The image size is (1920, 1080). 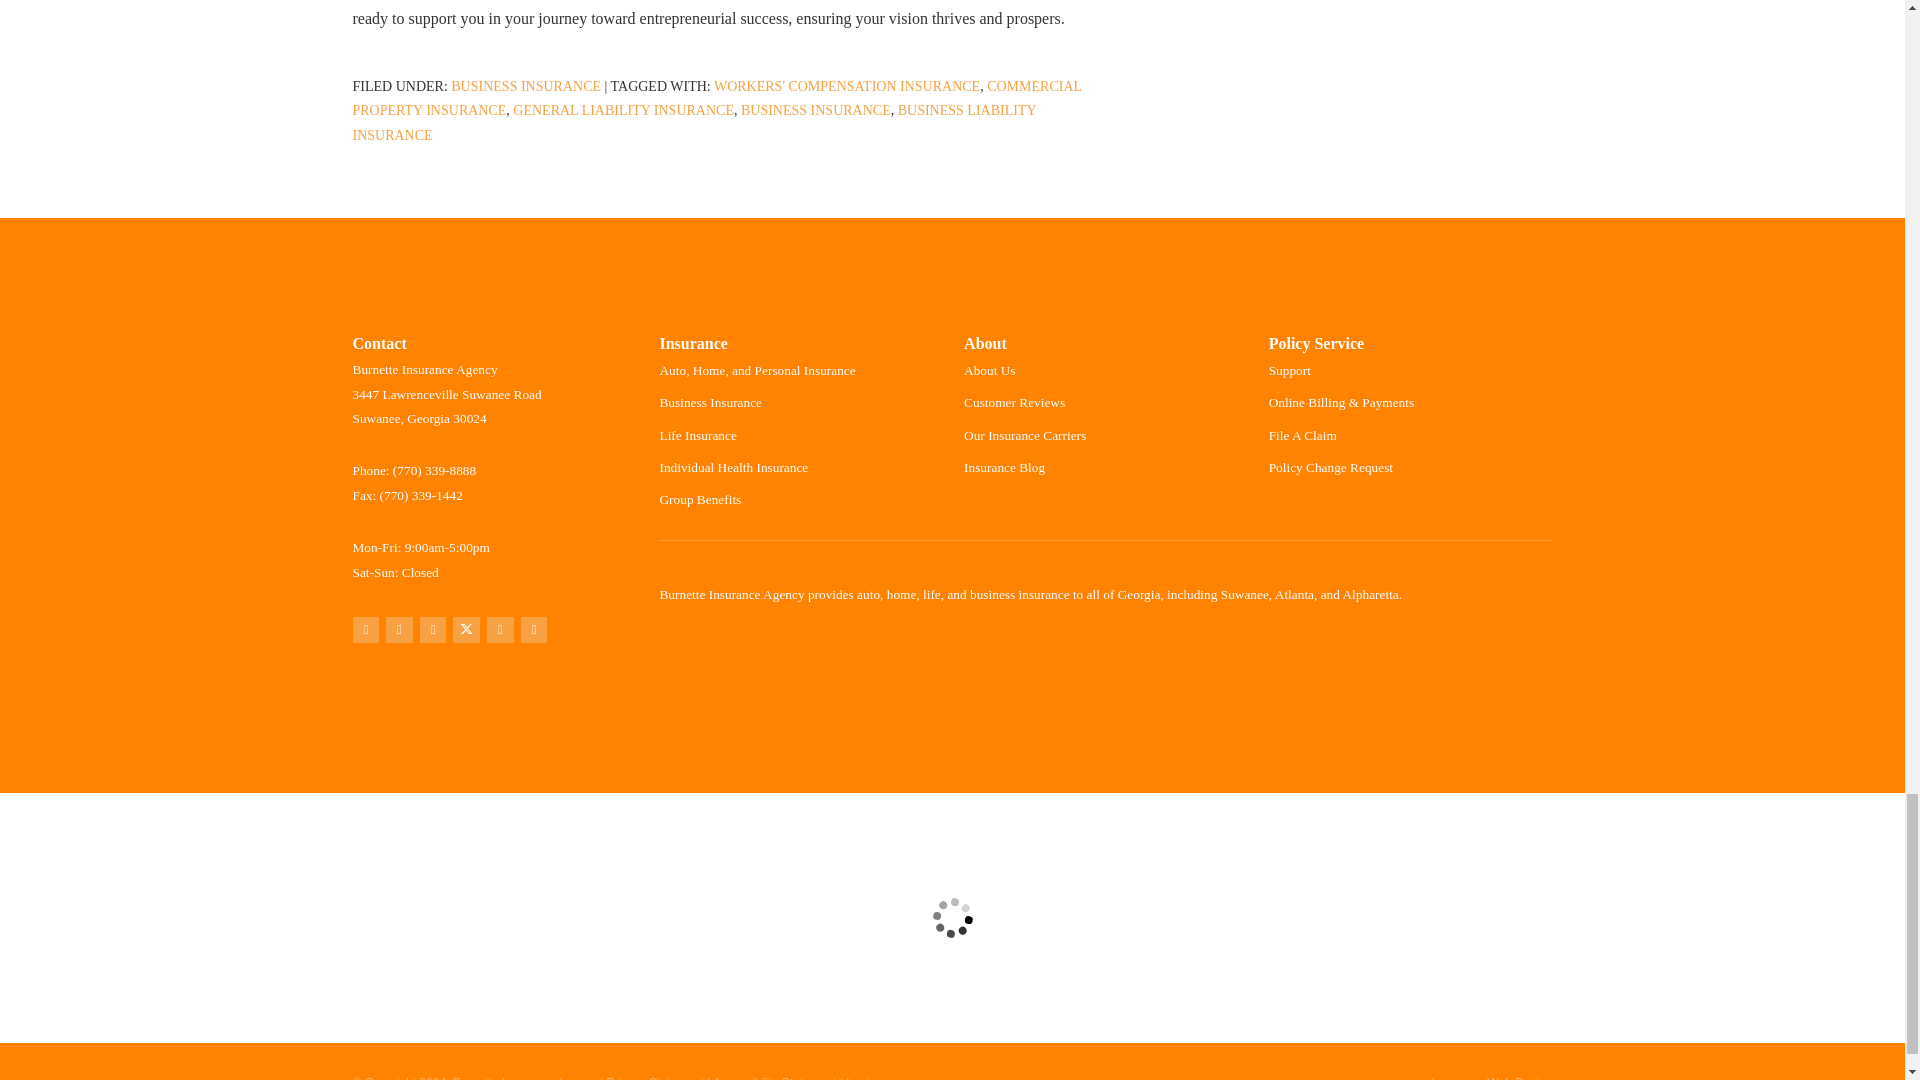 What do you see at coordinates (716, 98) in the screenshot?
I see `Commercial Property Insurance` at bounding box center [716, 98].